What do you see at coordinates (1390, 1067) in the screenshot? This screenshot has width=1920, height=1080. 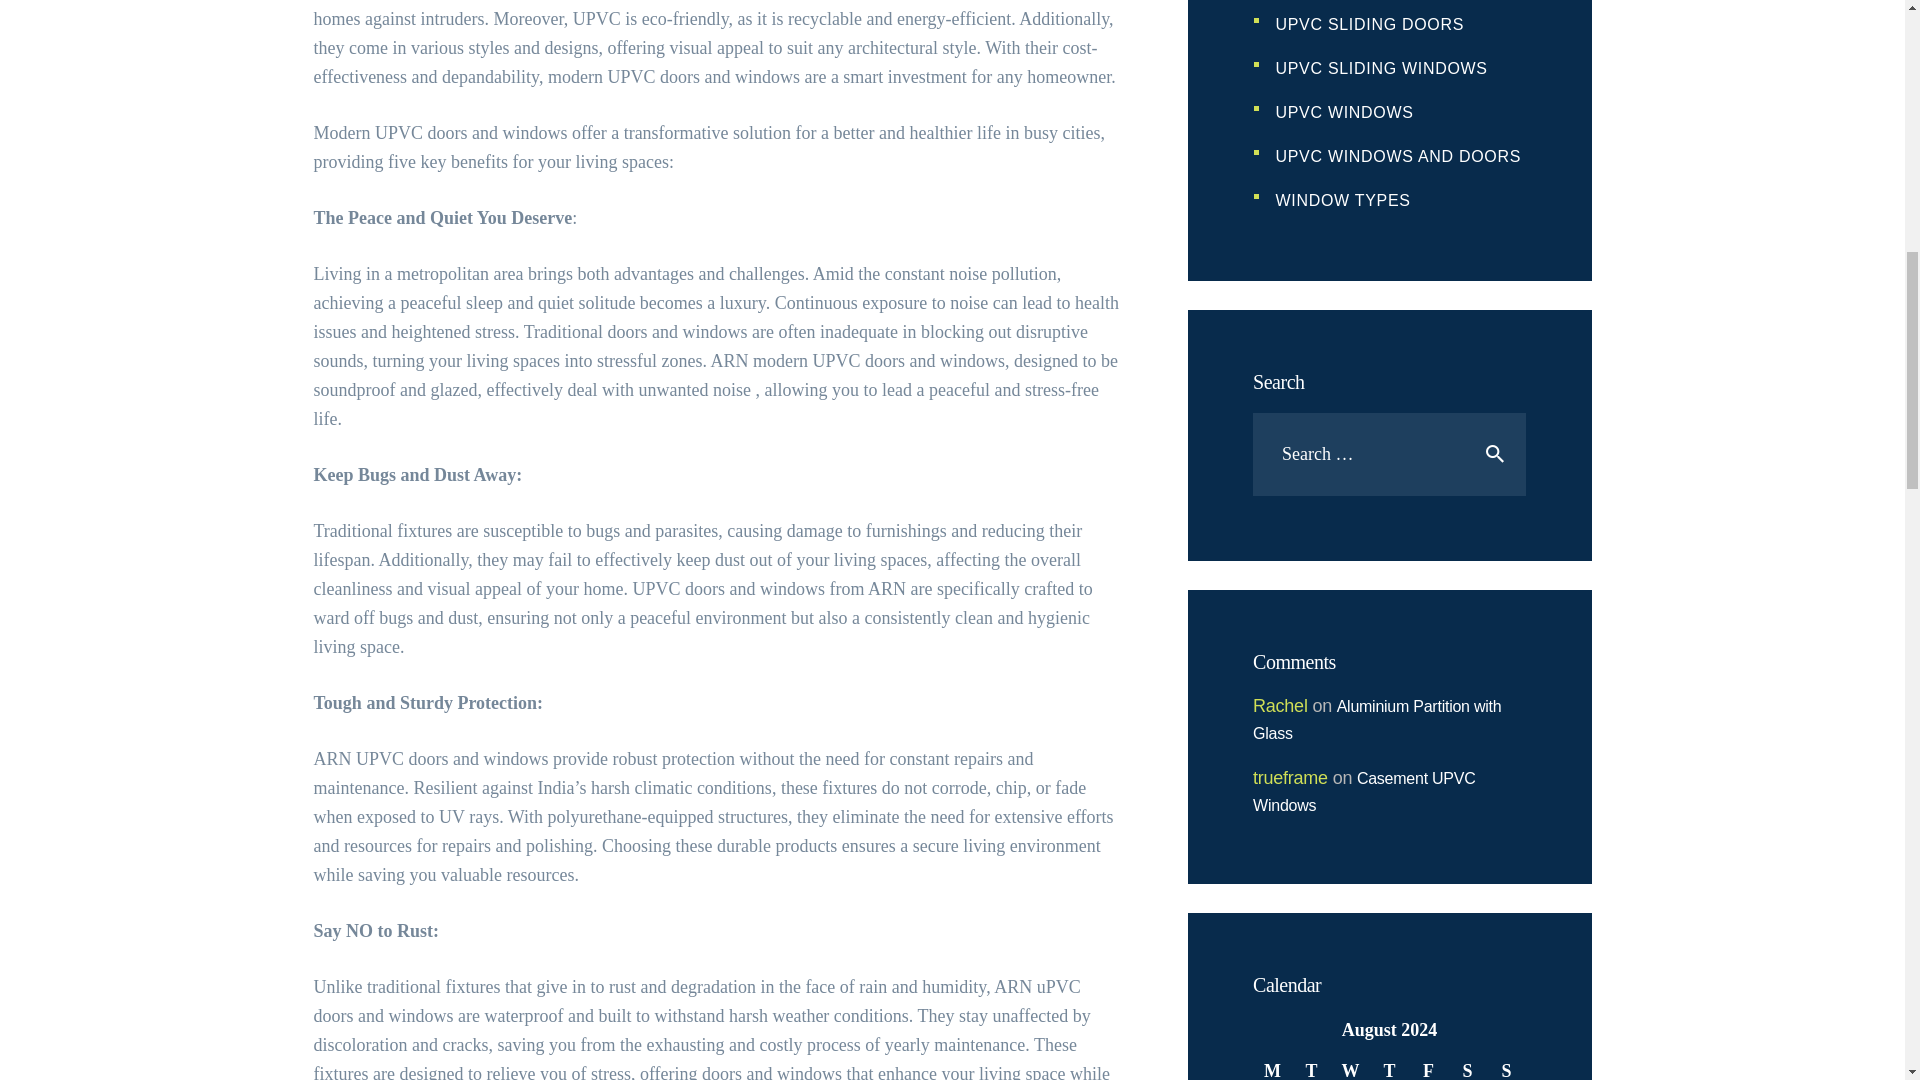 I see `Thursday` at bounding box center [1390, 1067].